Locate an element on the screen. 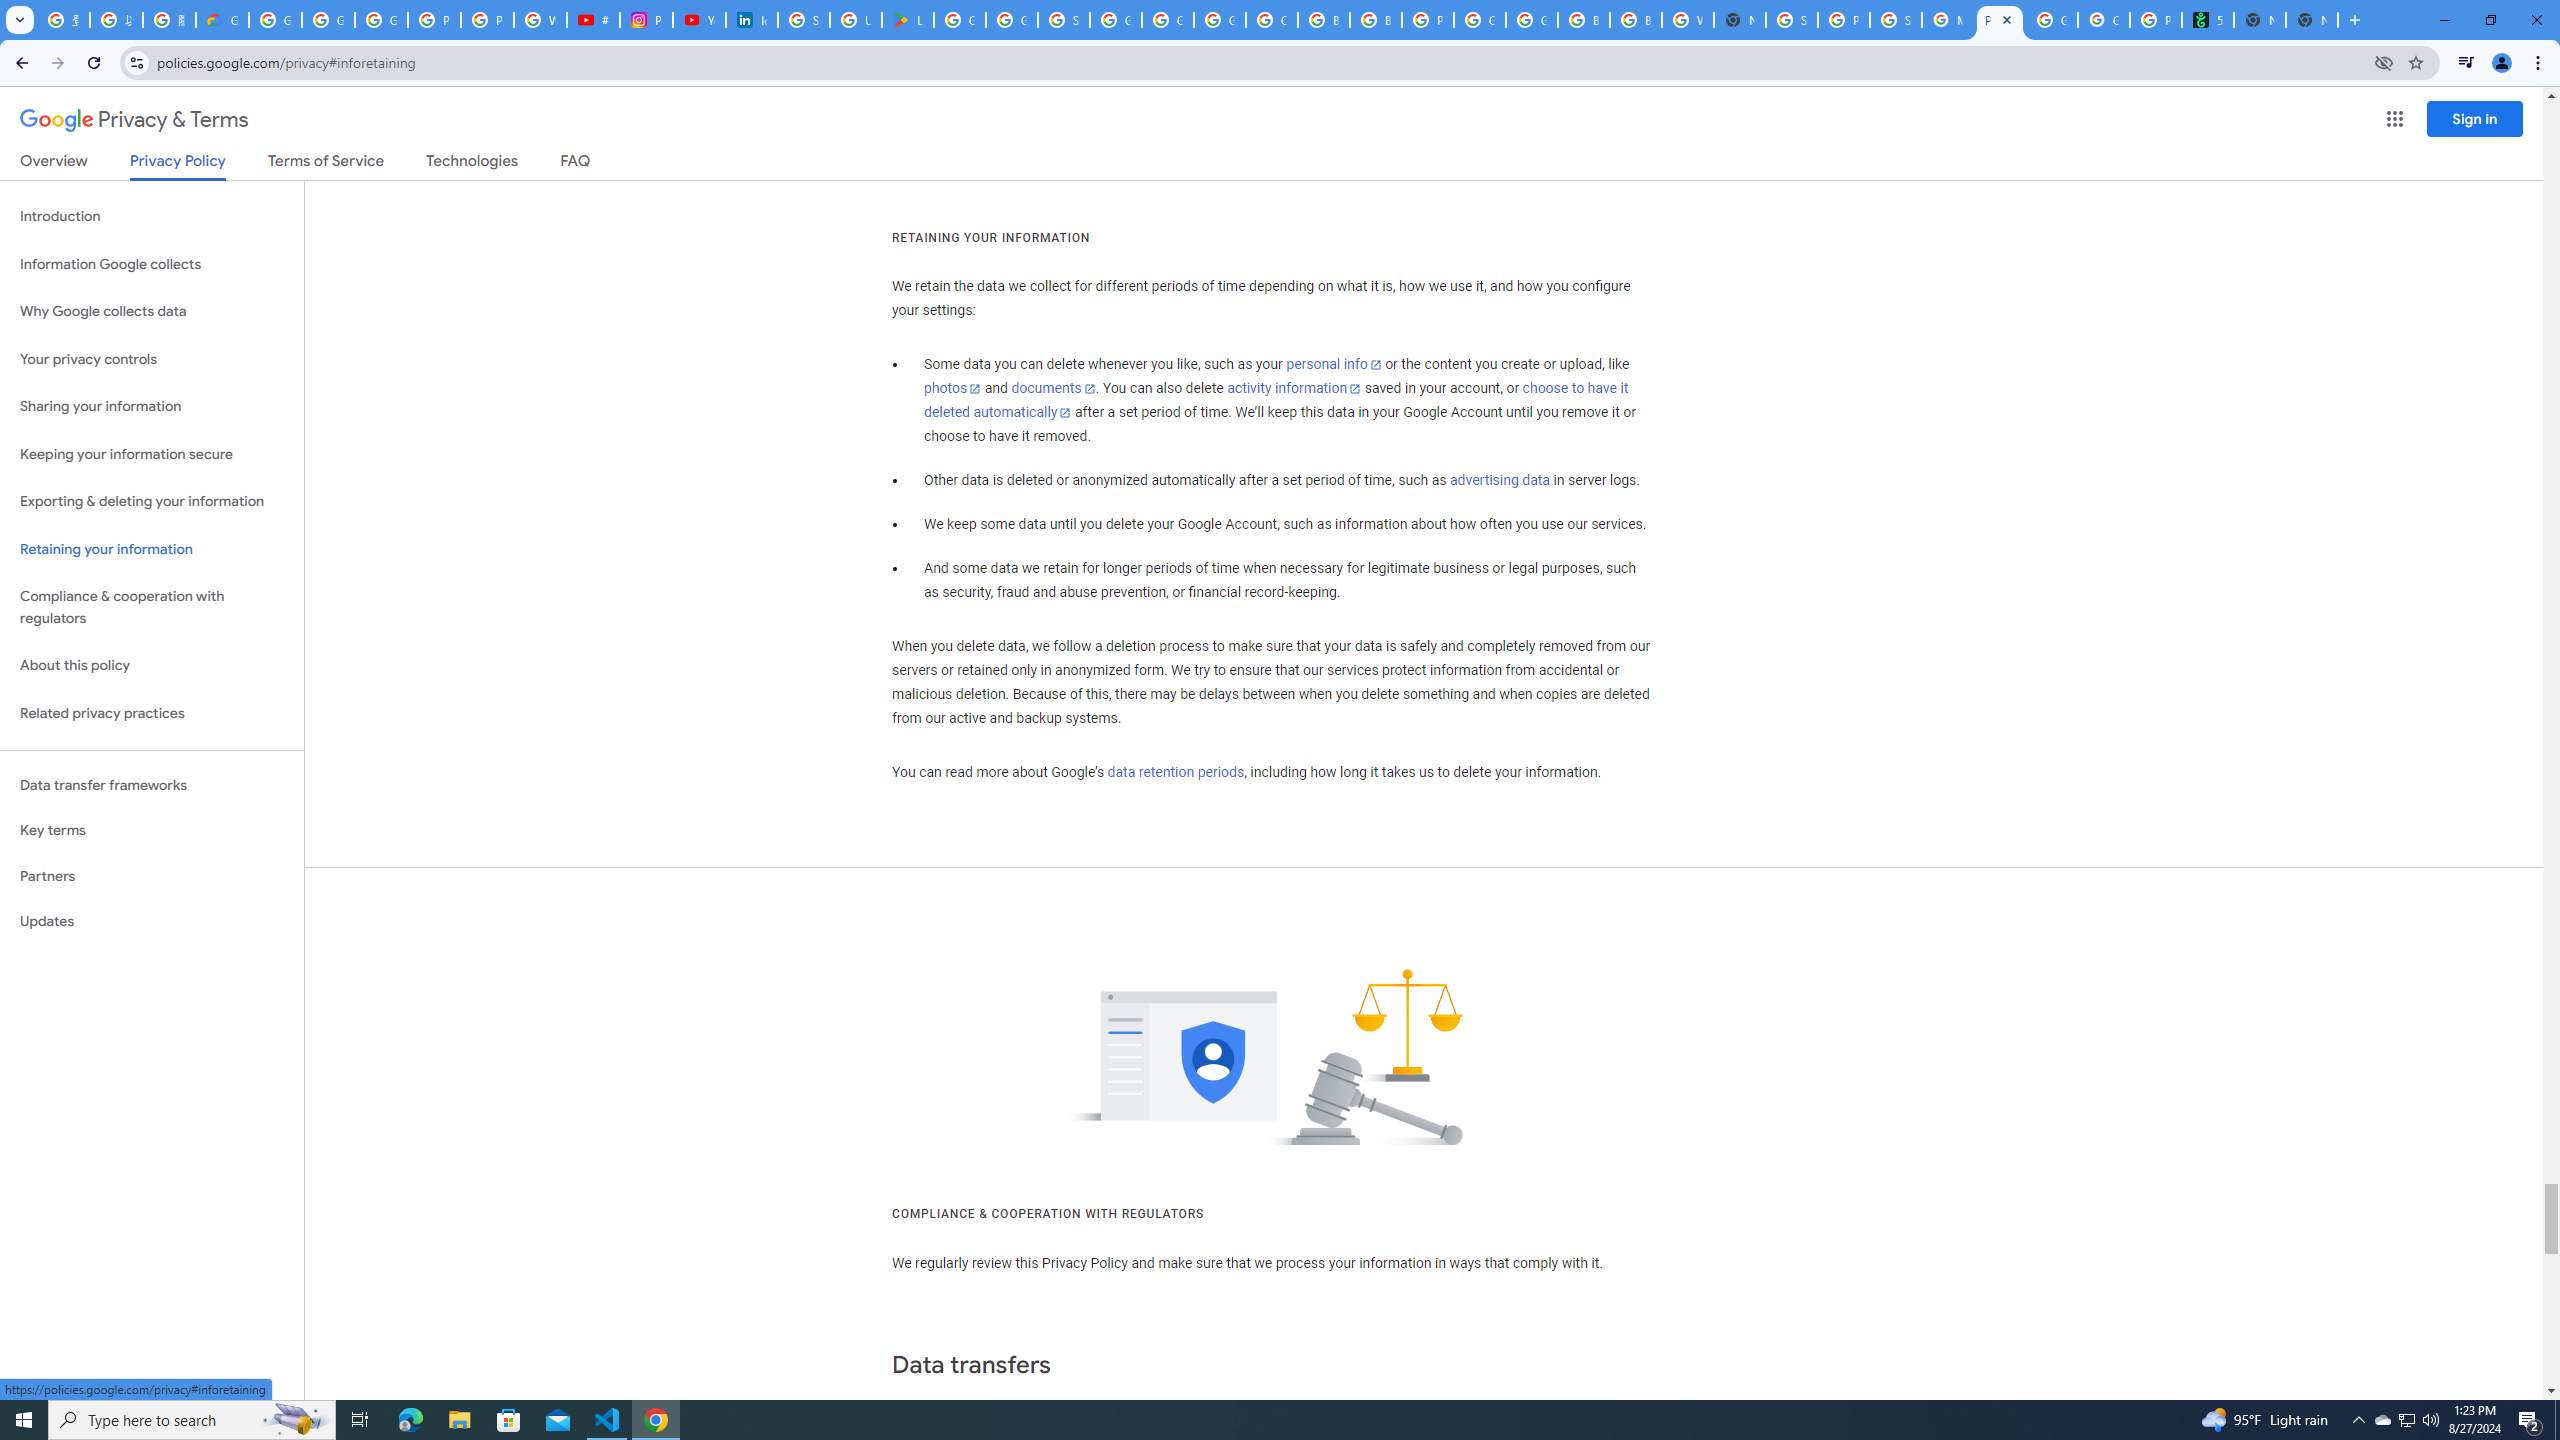  Exporting & deleting your information is located at coordinates (152, 502).